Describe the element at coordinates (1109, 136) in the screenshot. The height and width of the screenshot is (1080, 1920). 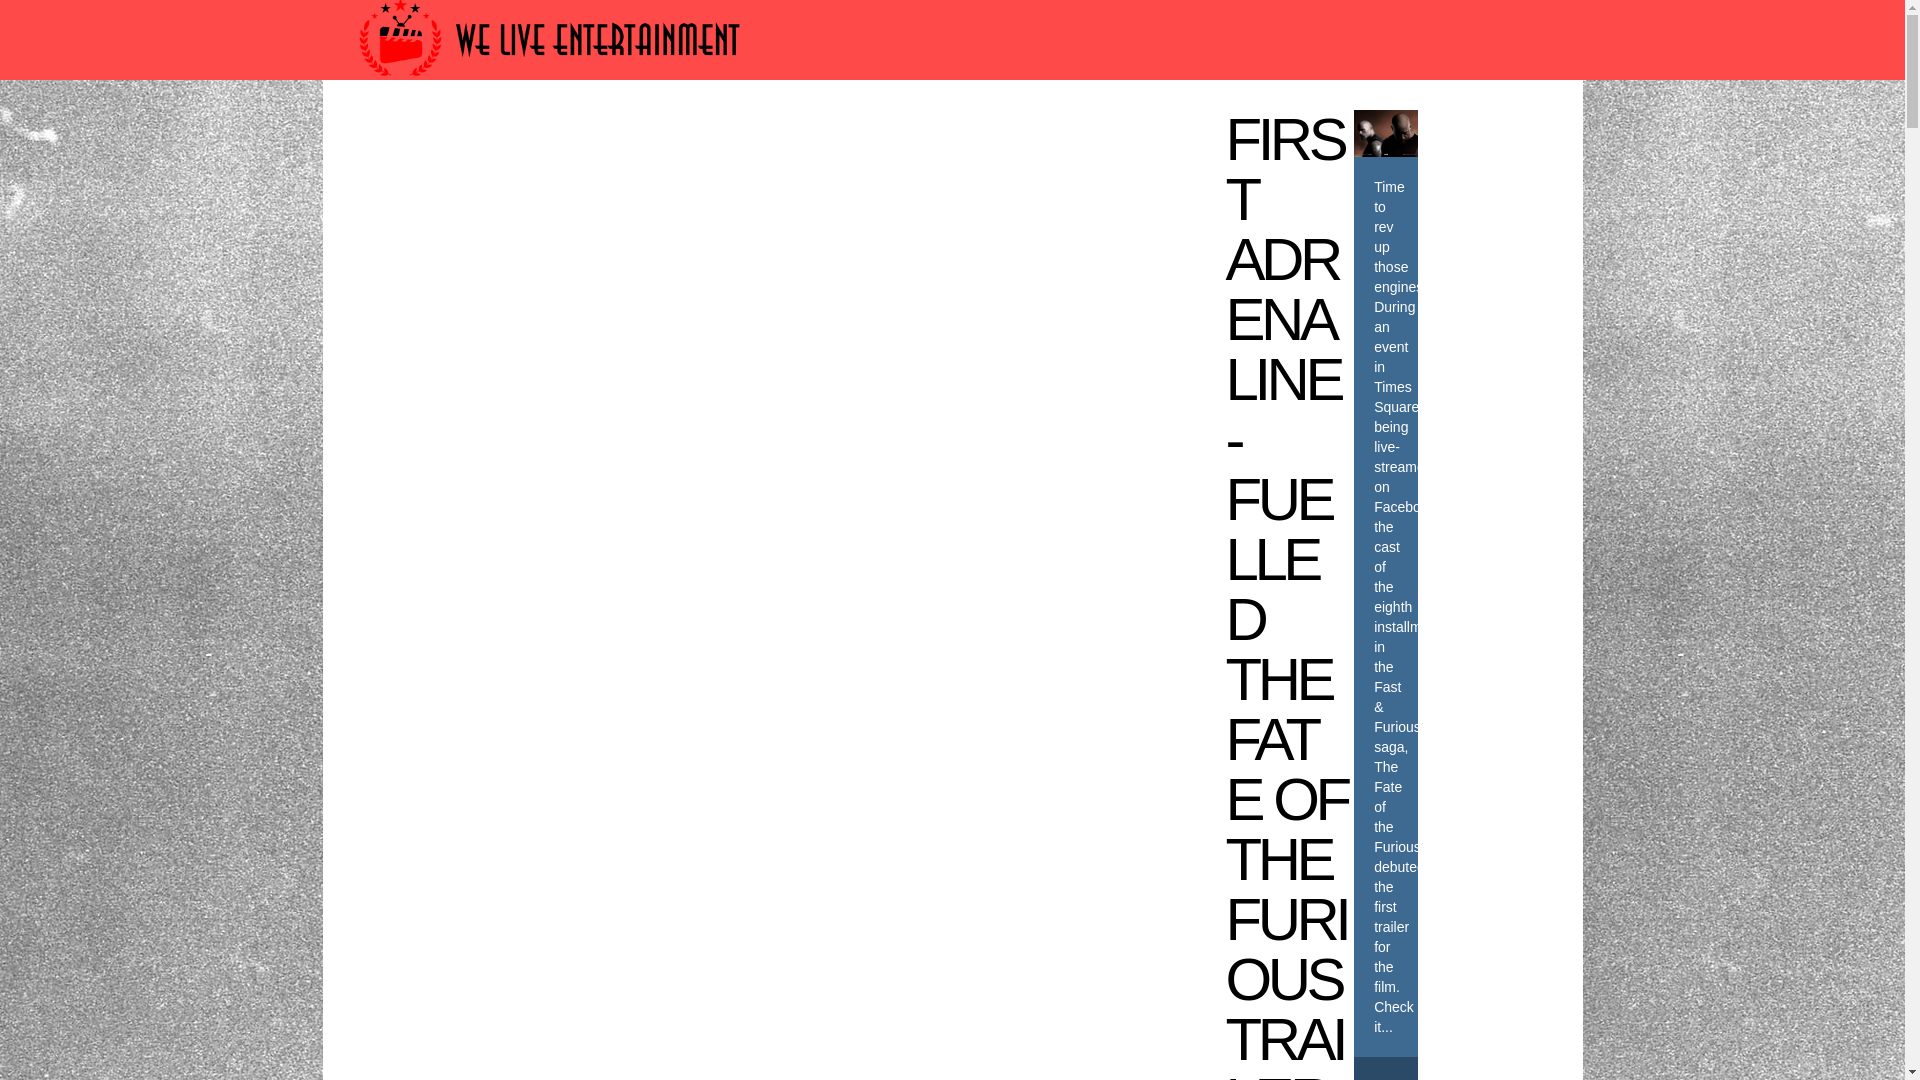
I see `WE LIVE ENTERTAINMENT` at that location.